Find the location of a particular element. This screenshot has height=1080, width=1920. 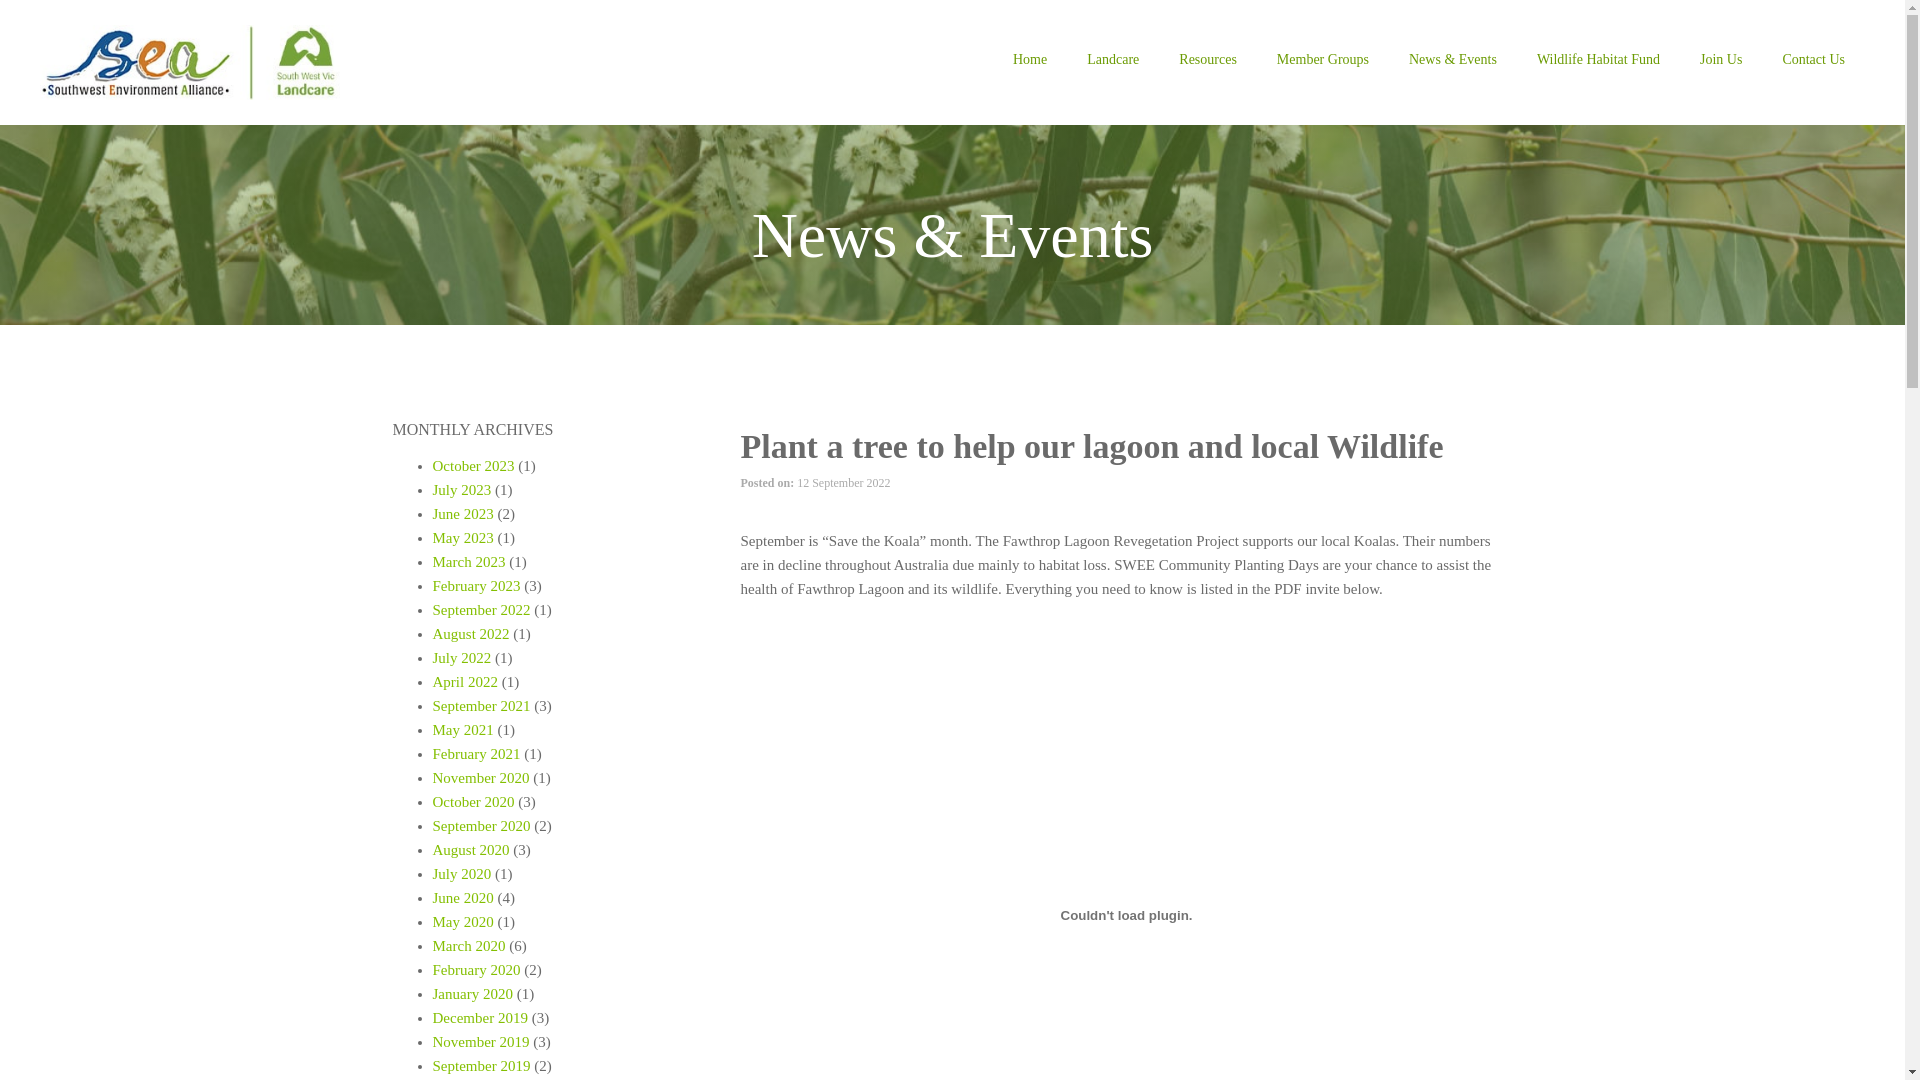

Landcare is located at coordinates (1113, 62).